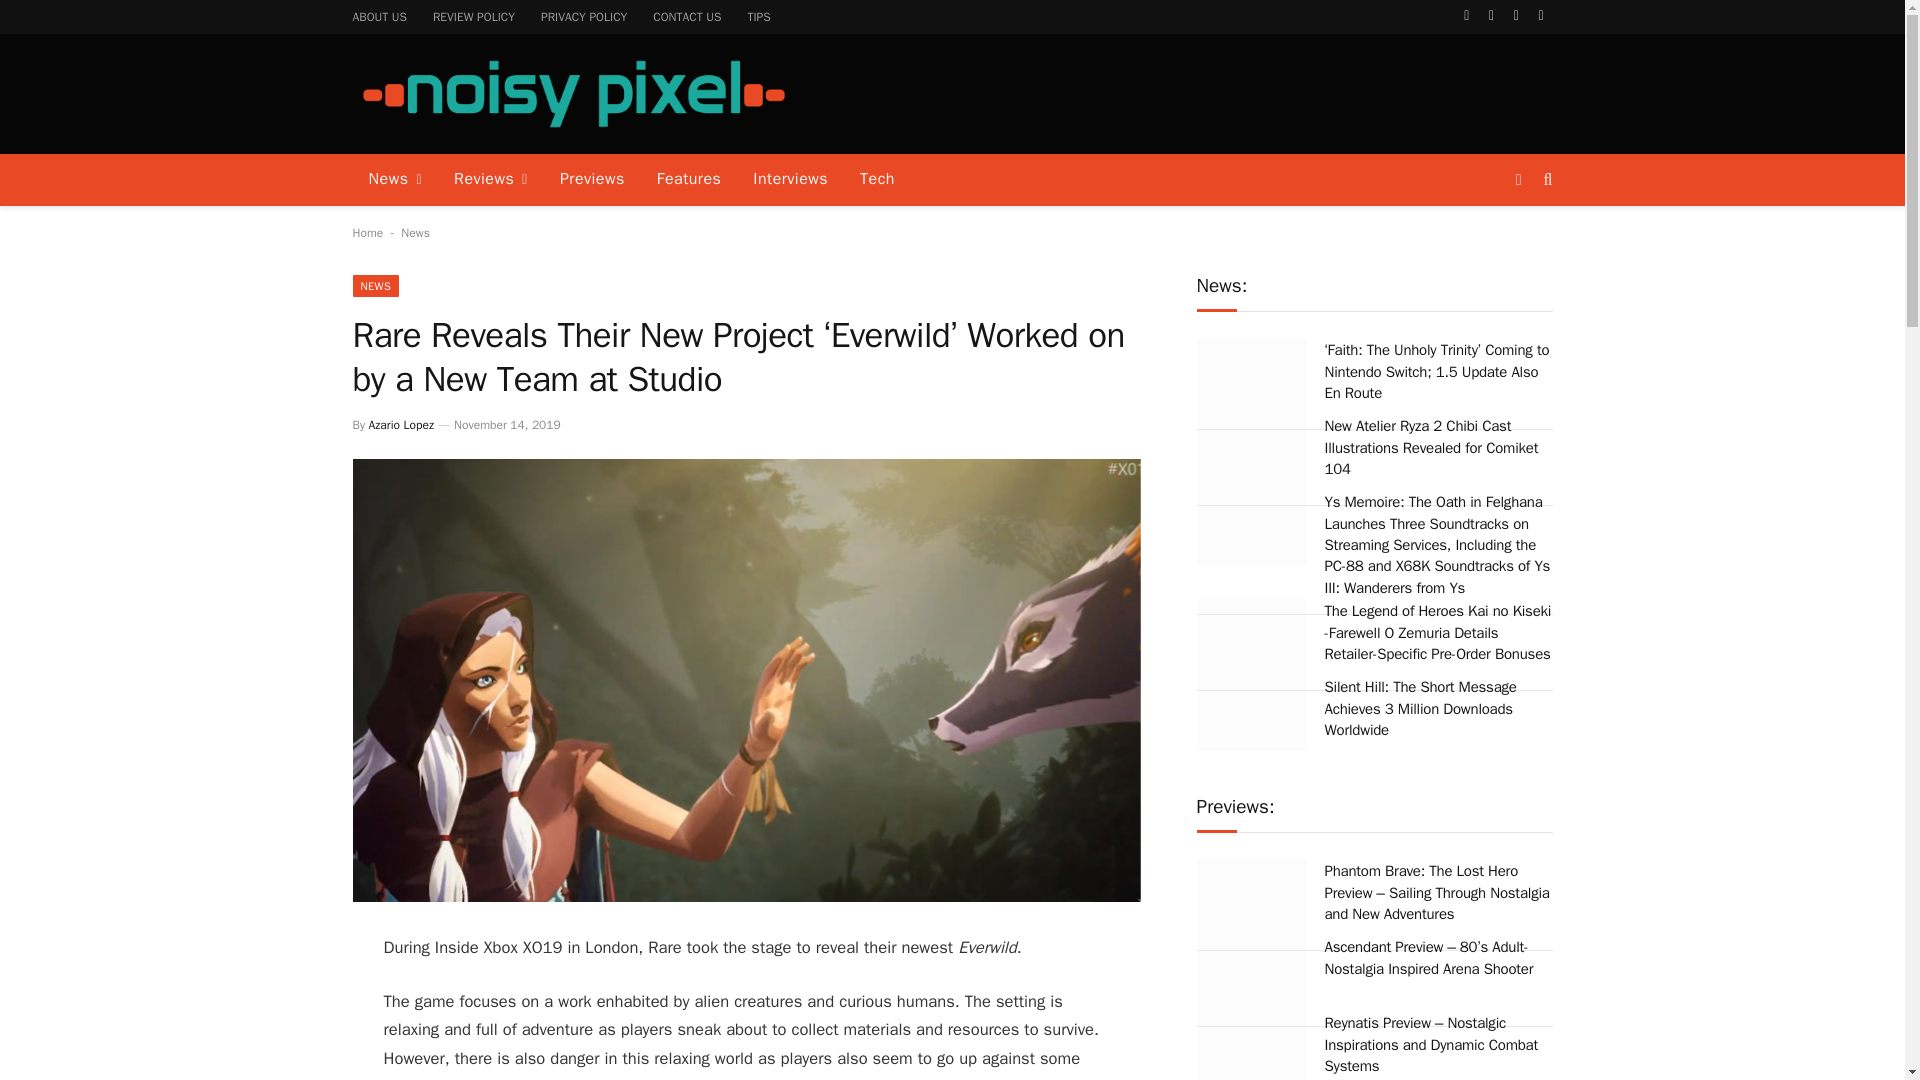 This screenshot has height=1080, width=1920. What do you see at coordinates (416, 232) in the screenshot?
I see `News` at bounding box center [416, 232].